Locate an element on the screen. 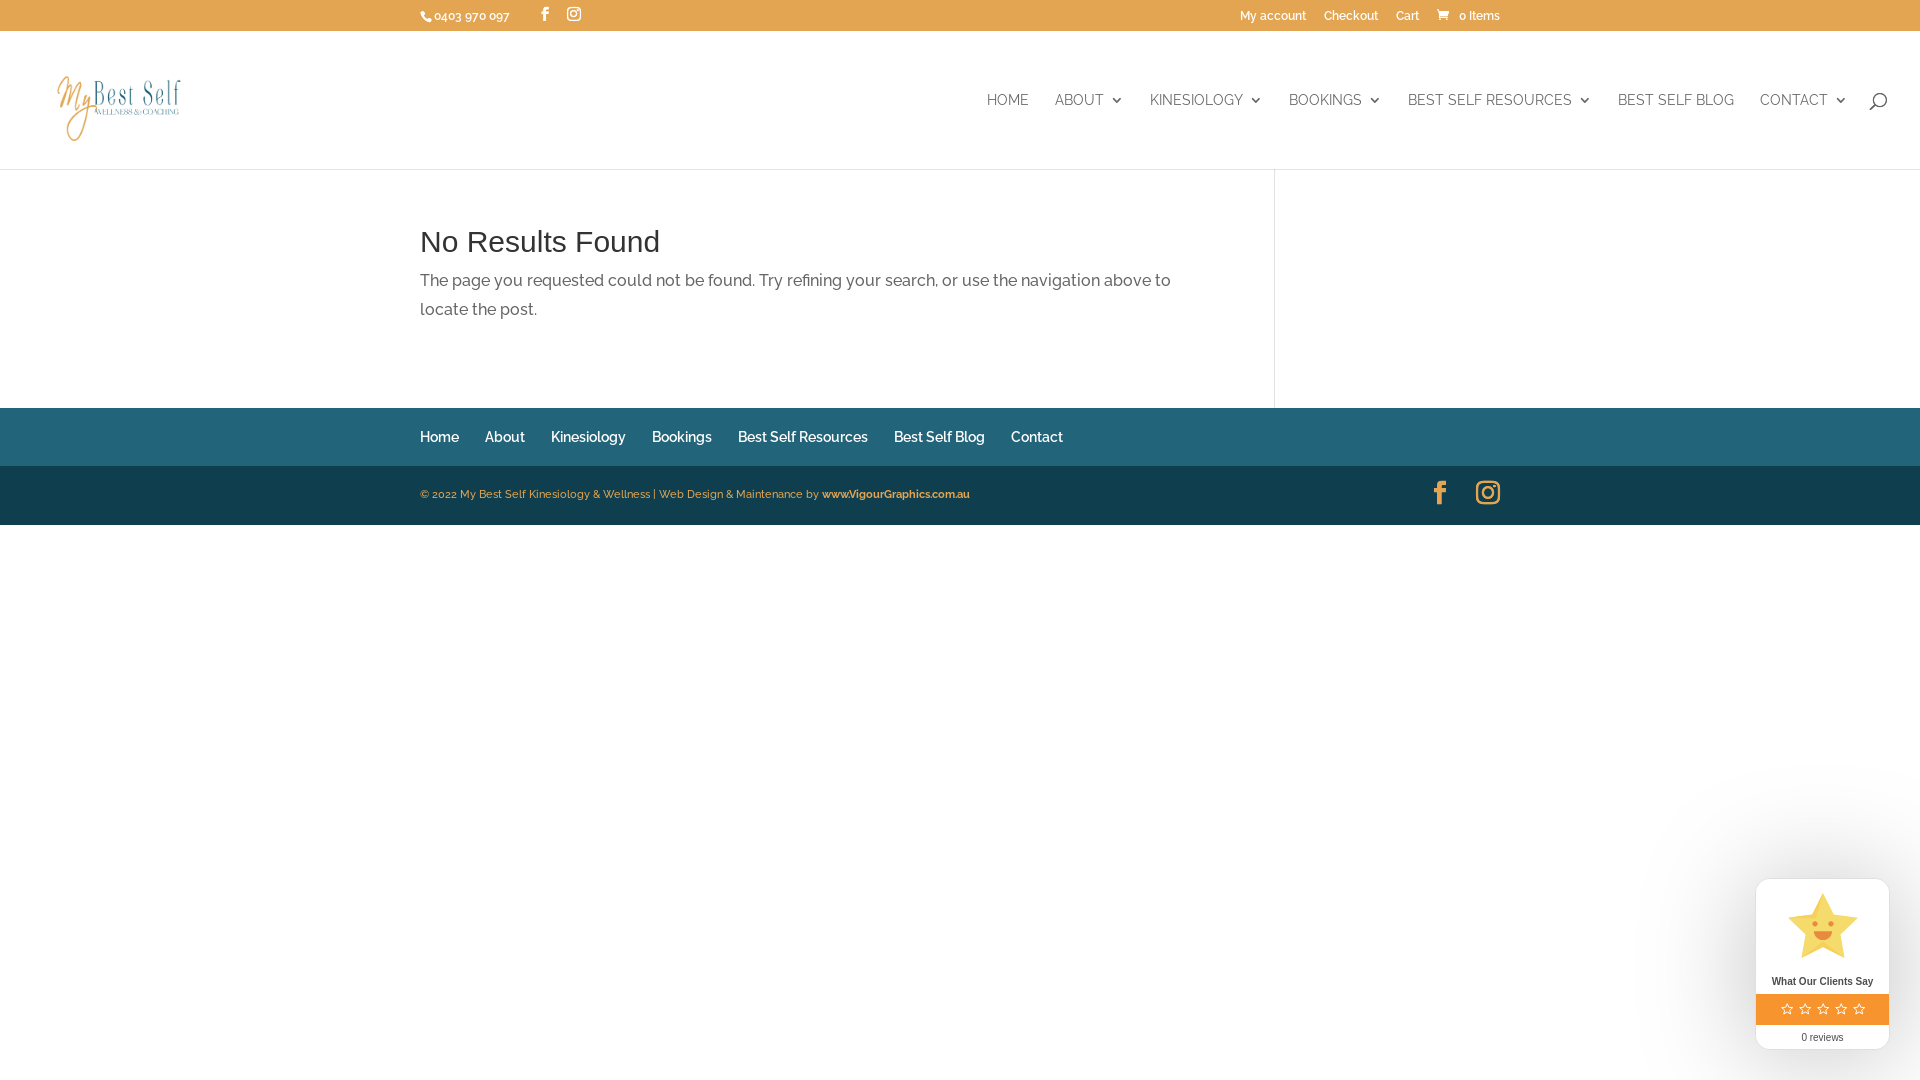  HOME is located at coordinates (1008, 131).